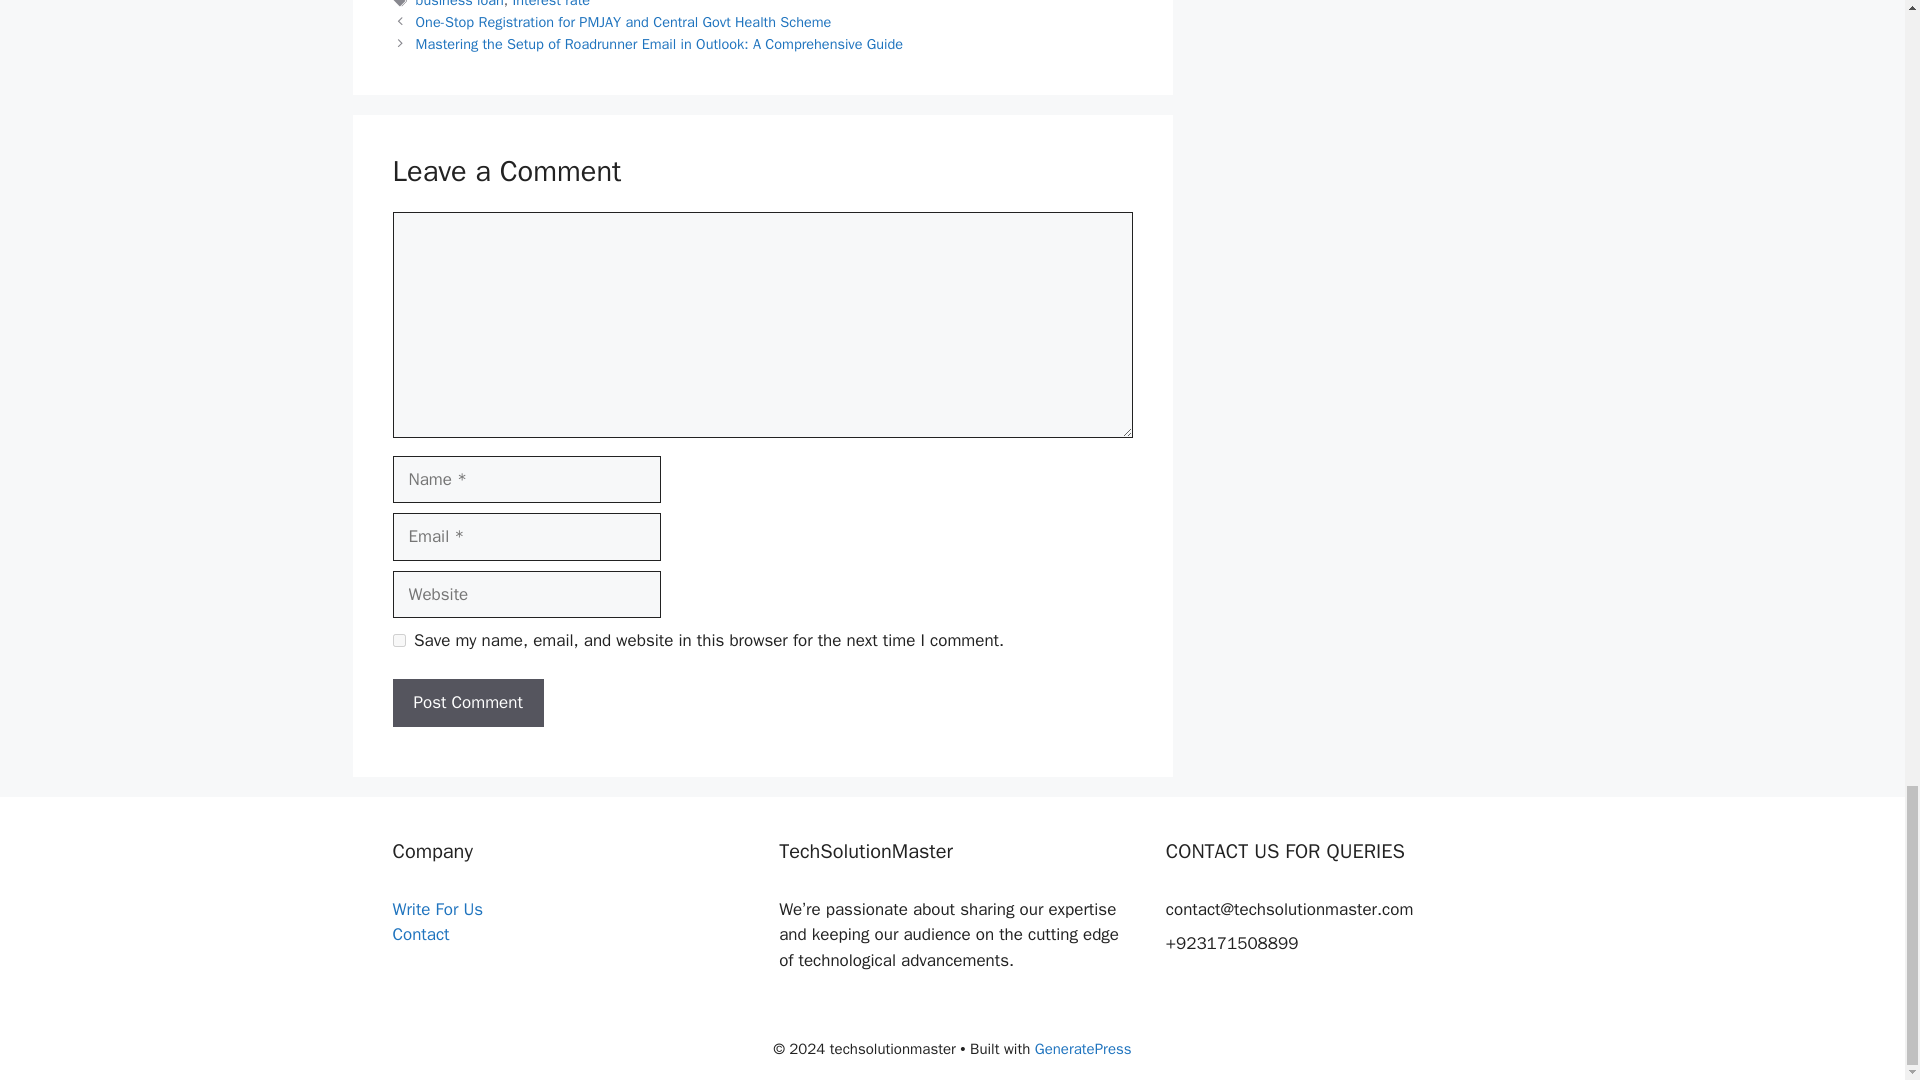 The image size is (1920, 1080). What do you see at coordinates (437, 909) in the screenshot?
I see `Write For Us` at bounding box center [437, 909].